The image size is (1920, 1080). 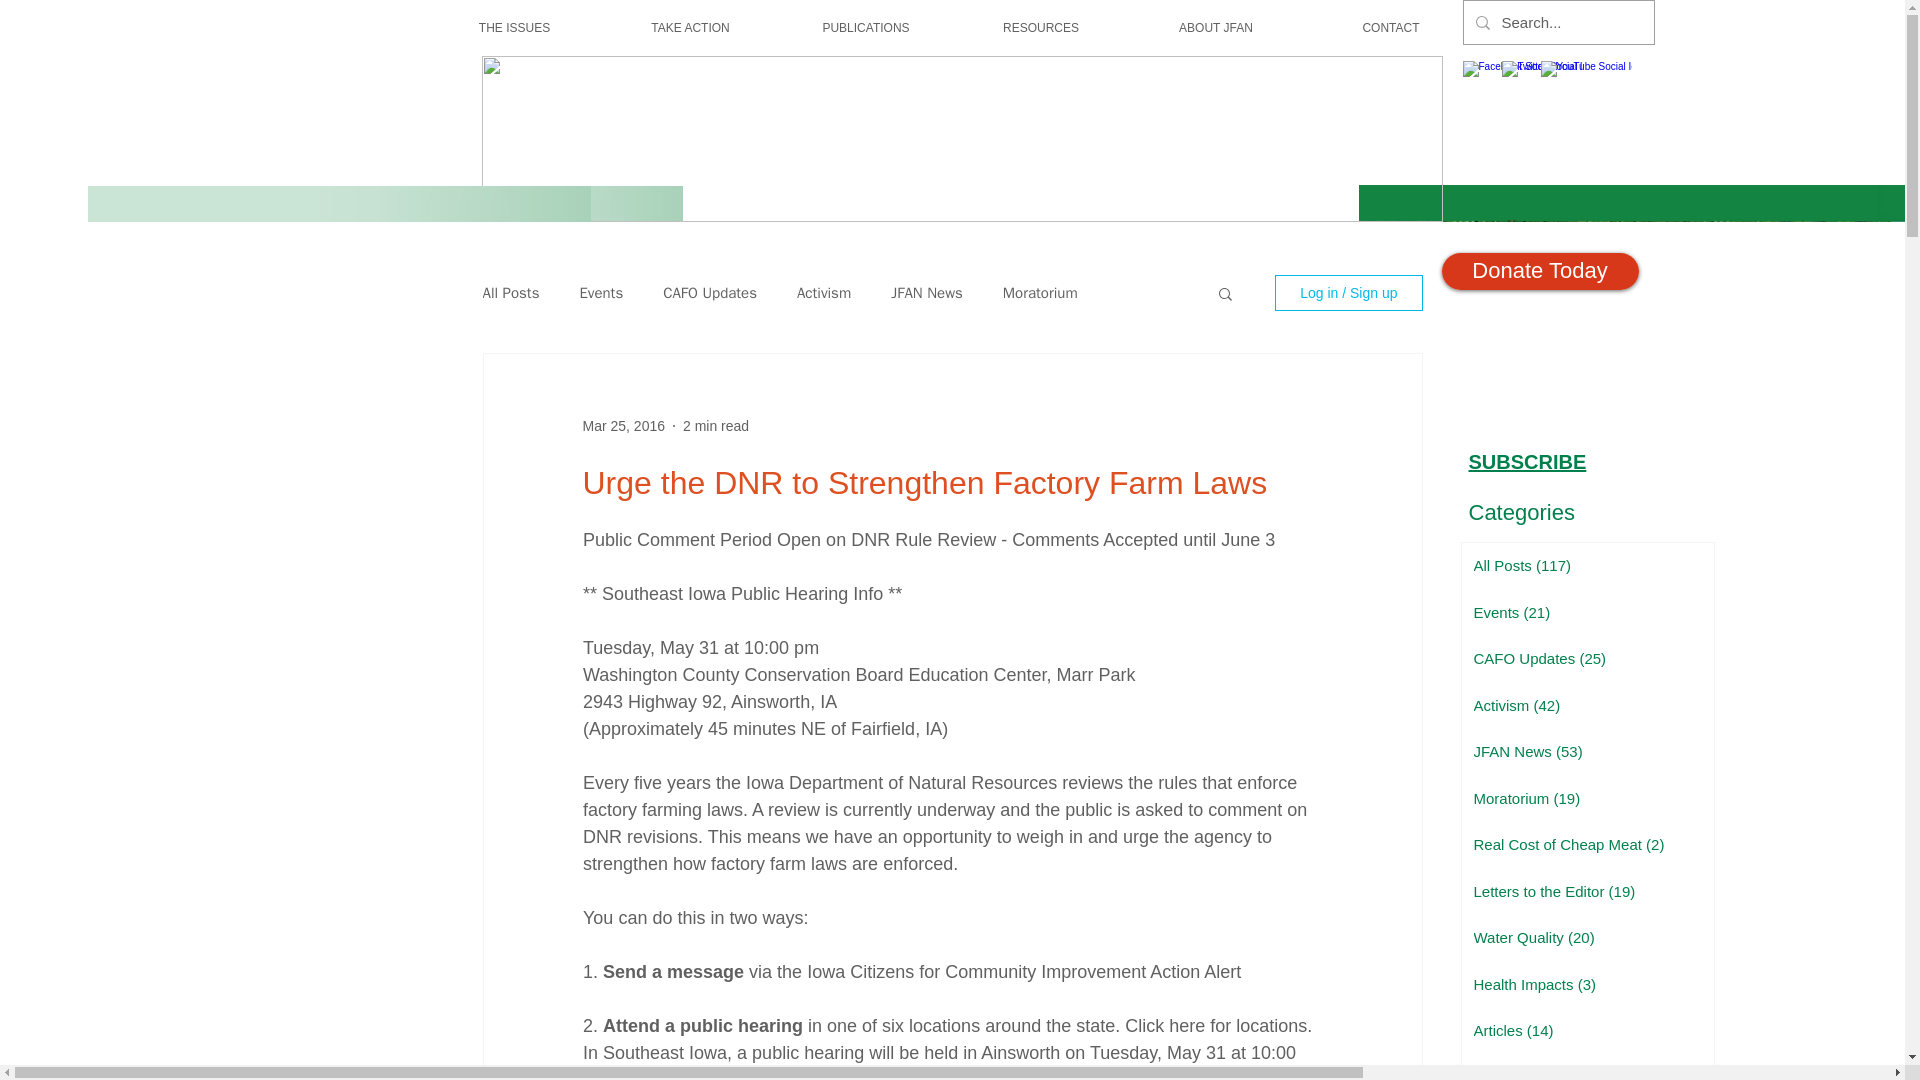 What do you see at coordinates (716, 426) in the screenshot?
I see `2 min read` at bounding box center [716, 426].